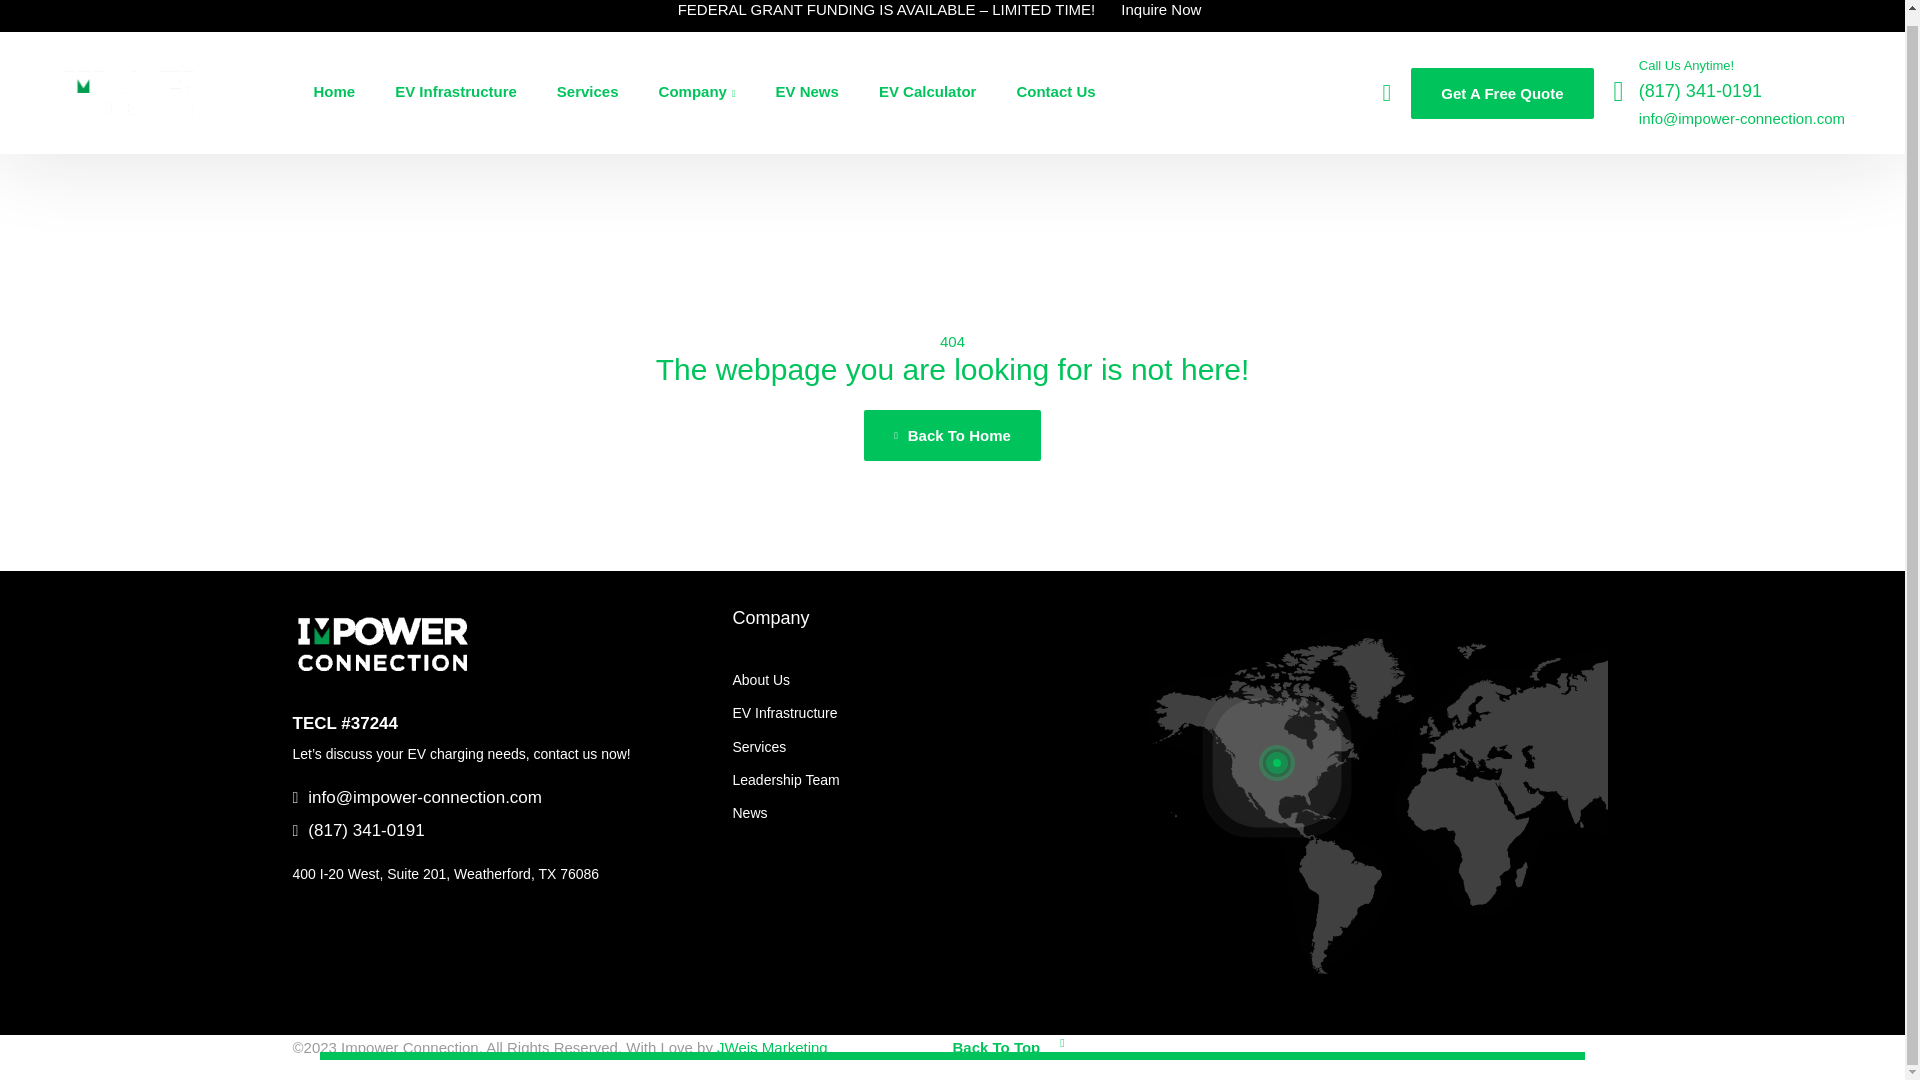 The width and height of the screenshot is (1920, 1080). Describe the element at coordinates (930, 747) in the screenshot. I see `Services` at that location.